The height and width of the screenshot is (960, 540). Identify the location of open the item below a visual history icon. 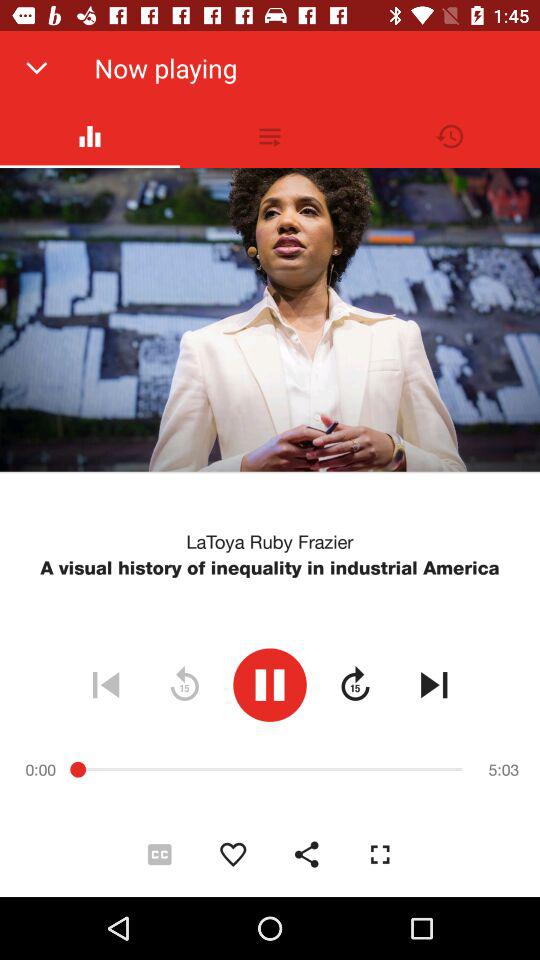
(270, 684).